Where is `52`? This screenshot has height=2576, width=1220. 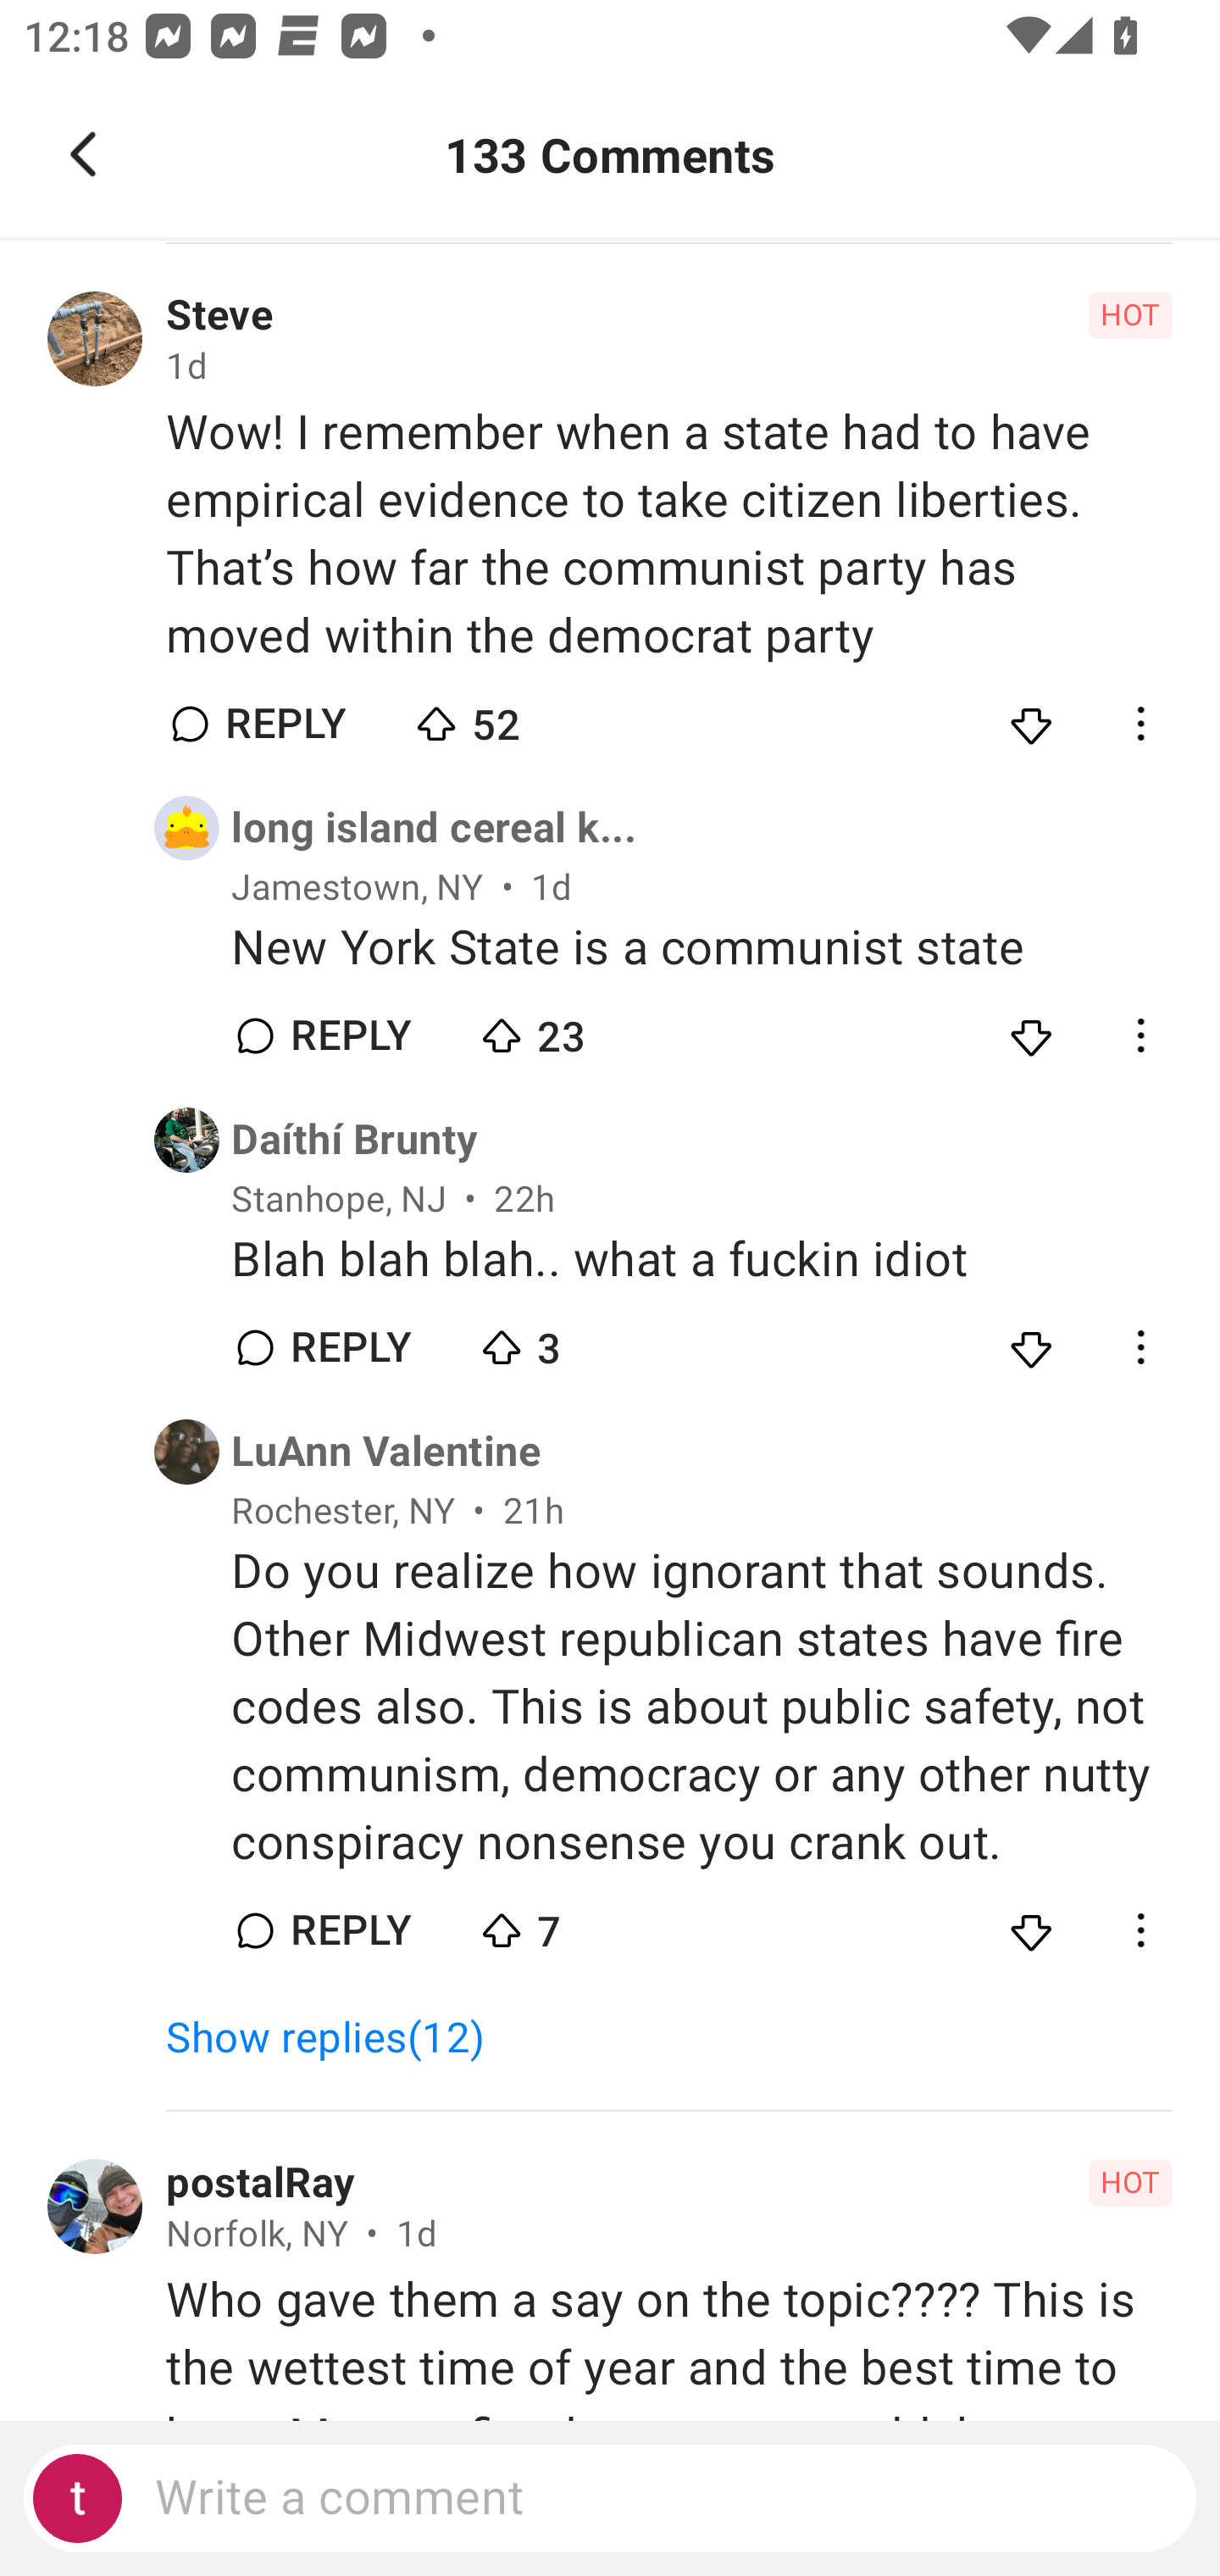 52 is located at coordinates (527, 717).